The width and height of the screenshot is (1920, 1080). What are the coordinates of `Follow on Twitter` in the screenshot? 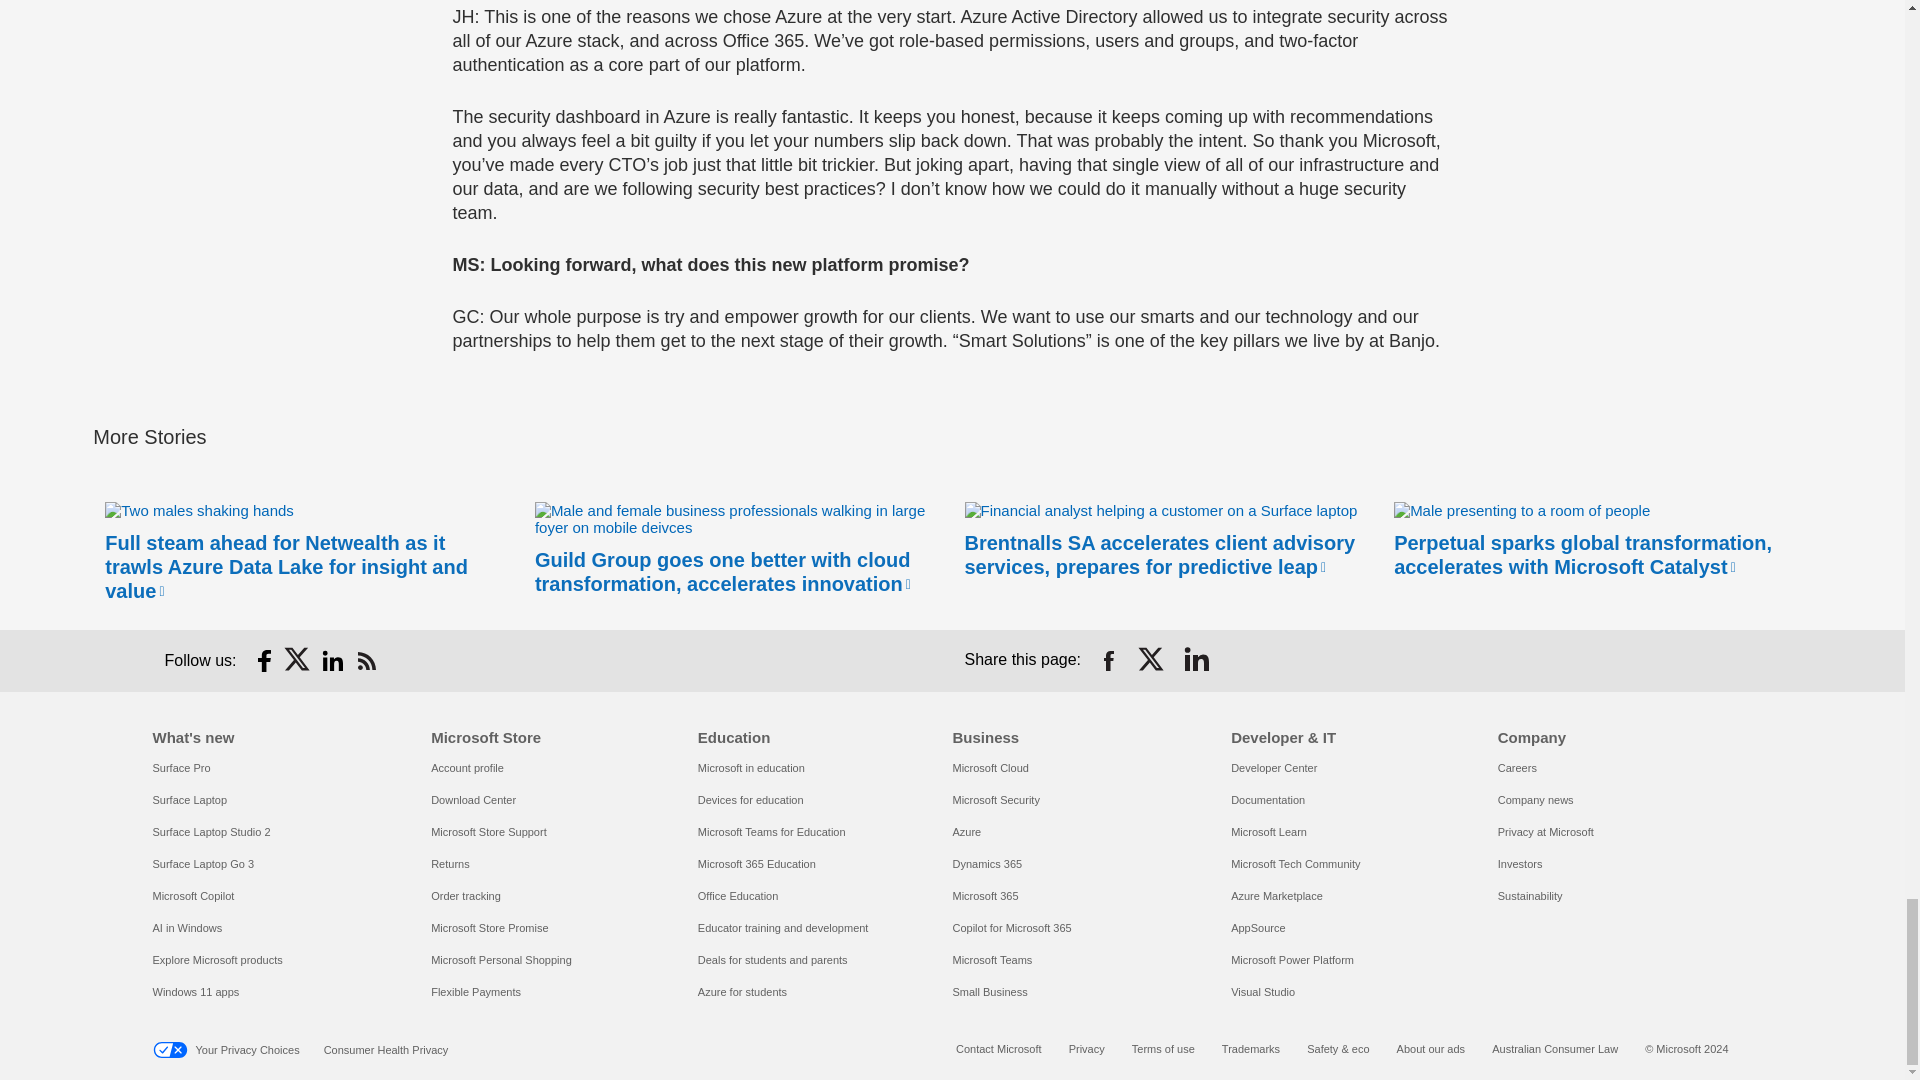 It's located at (298, 660).